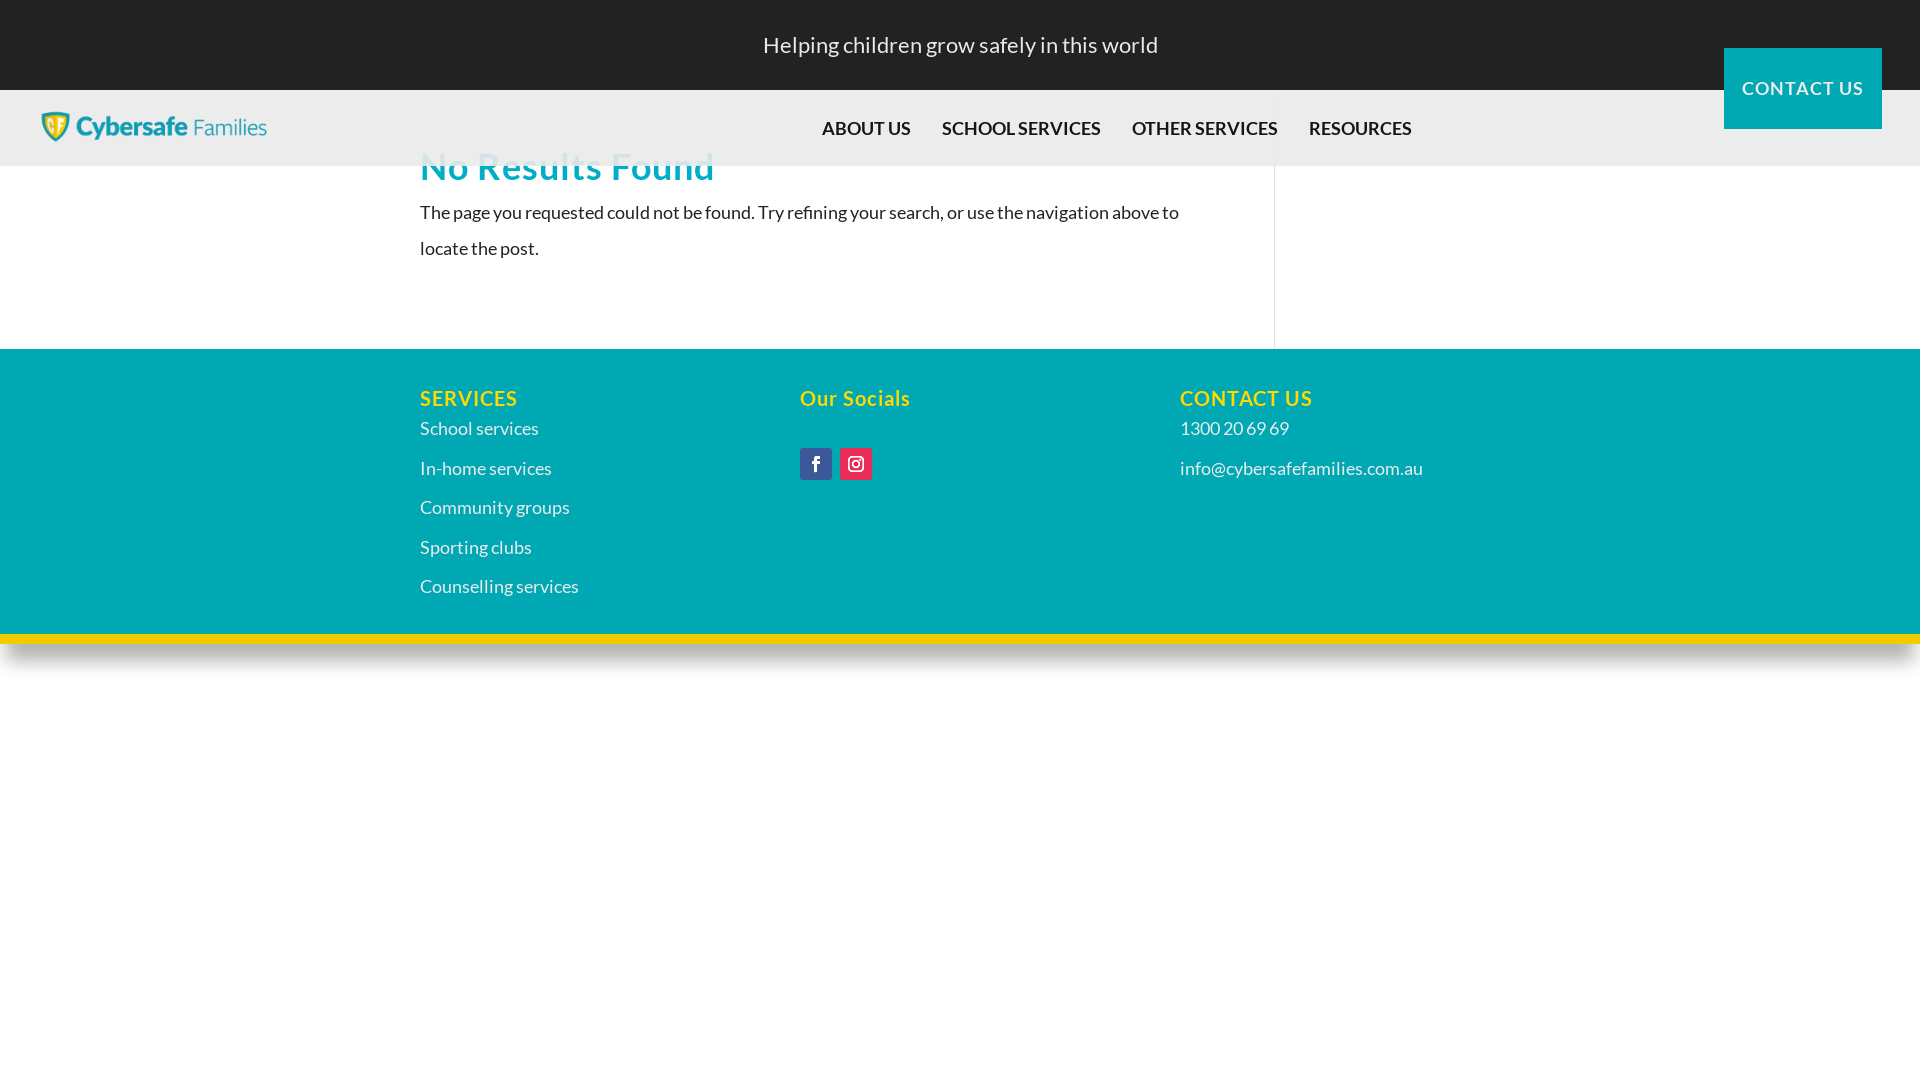 Image resolution: width=1920 pixels, height=1080 pixels. What do you see at coordinates (476, 547) in the screenshot?
I see `Sporting clubs` at bounding box center [476, 547].